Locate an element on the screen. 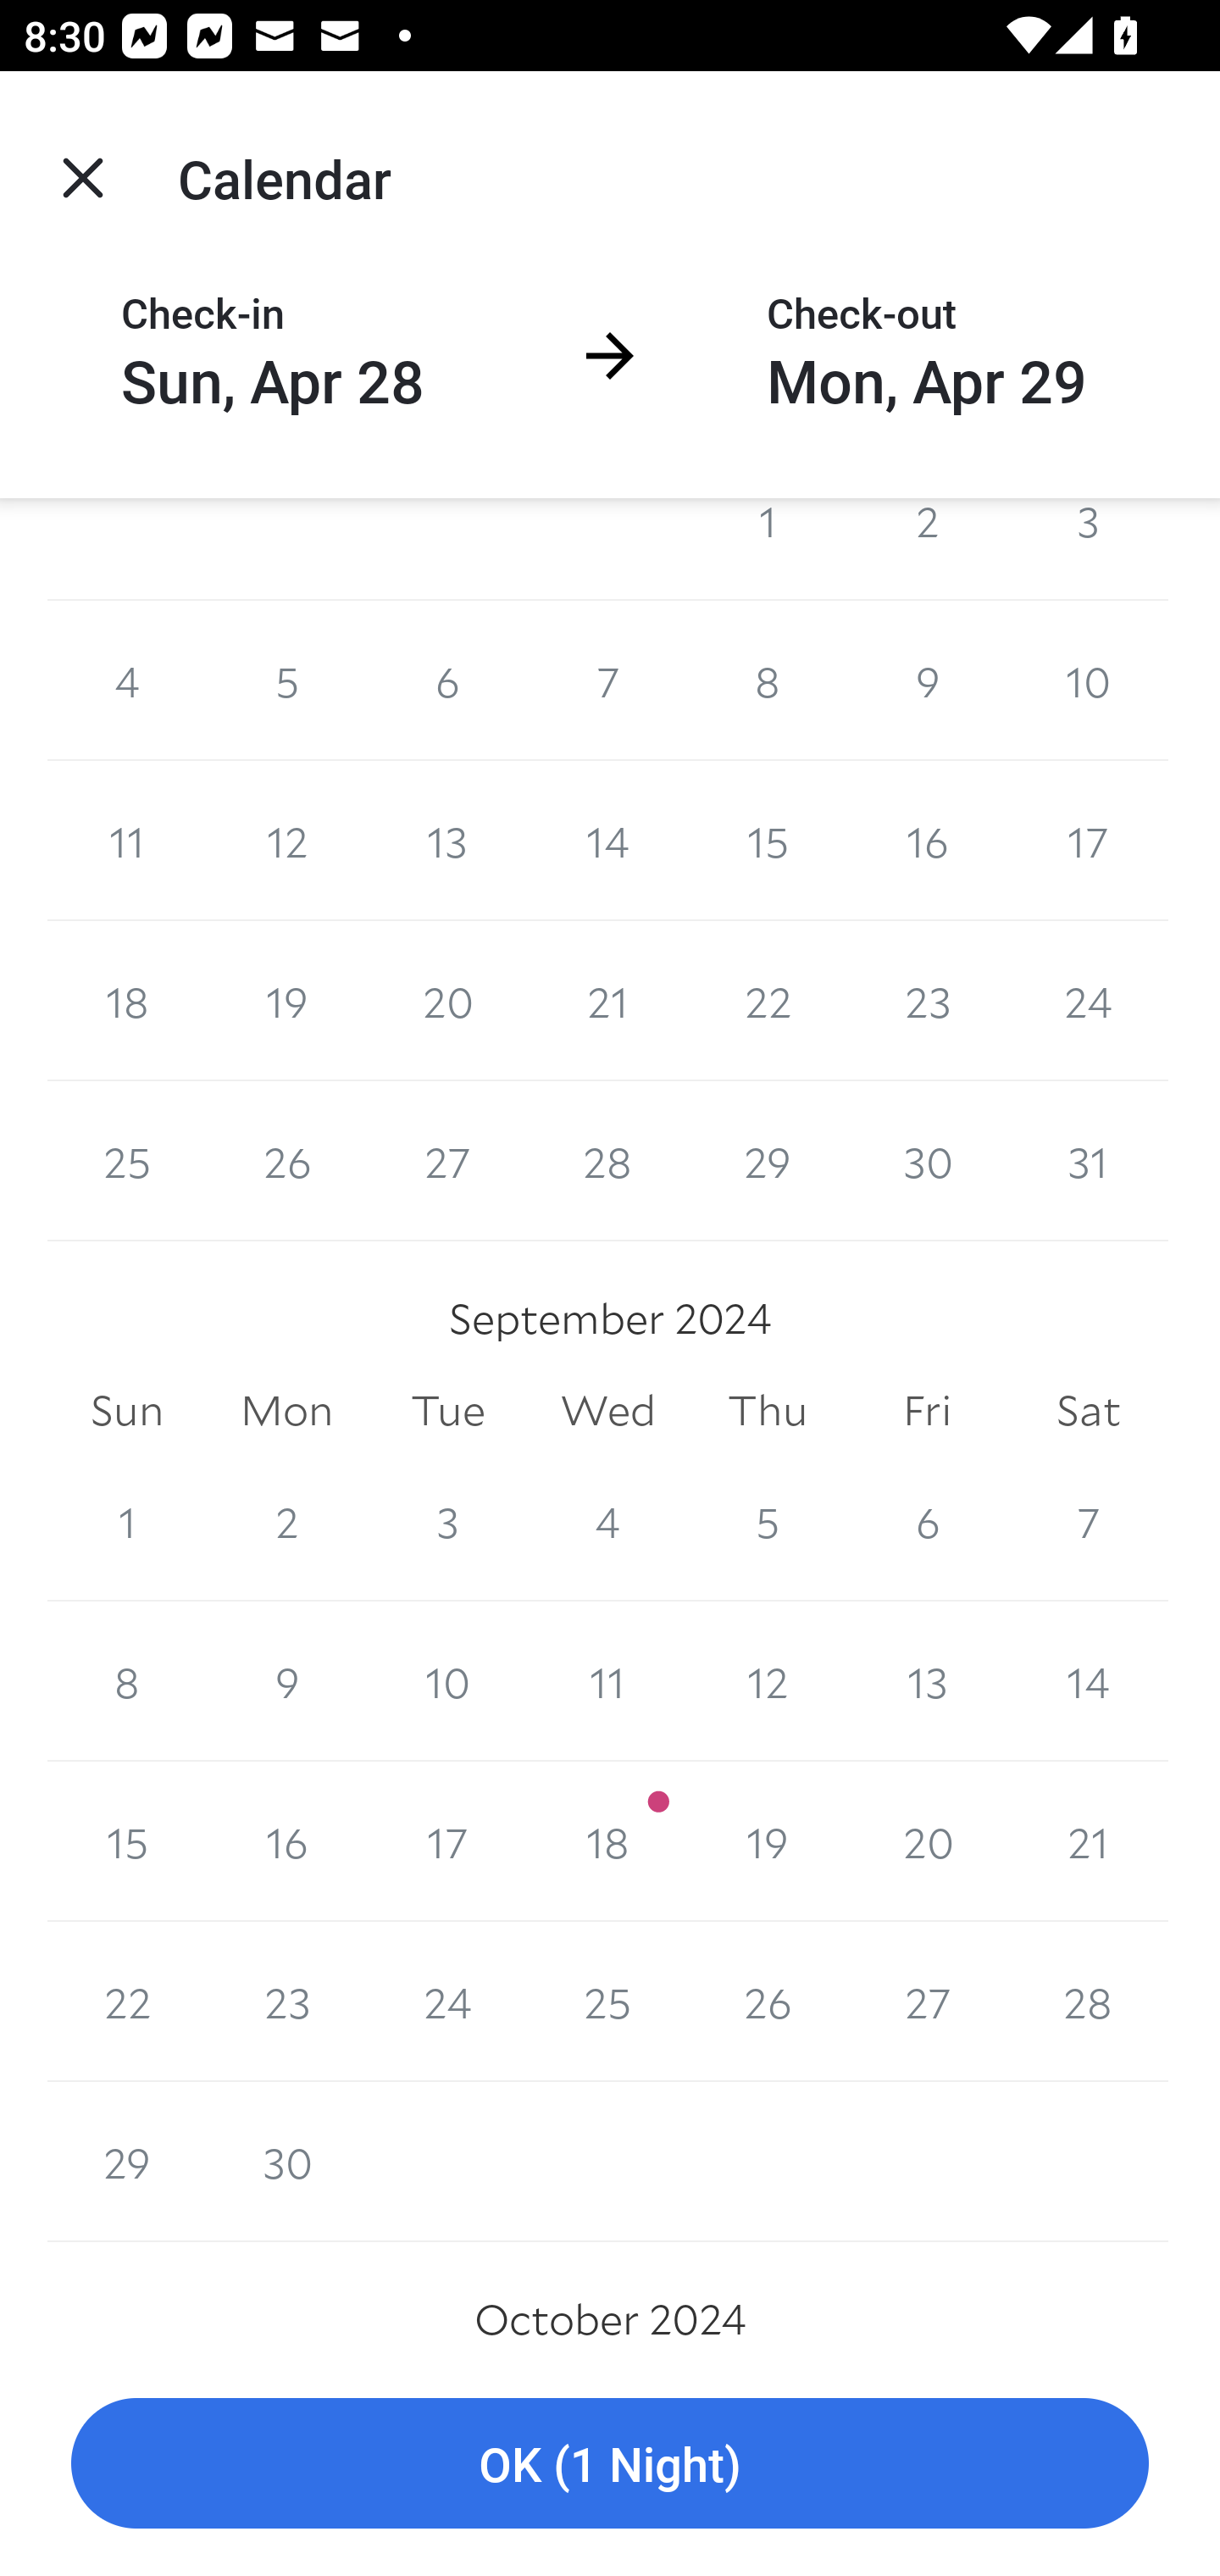  12 12 August 2024 is located at coordinates (286, 841).